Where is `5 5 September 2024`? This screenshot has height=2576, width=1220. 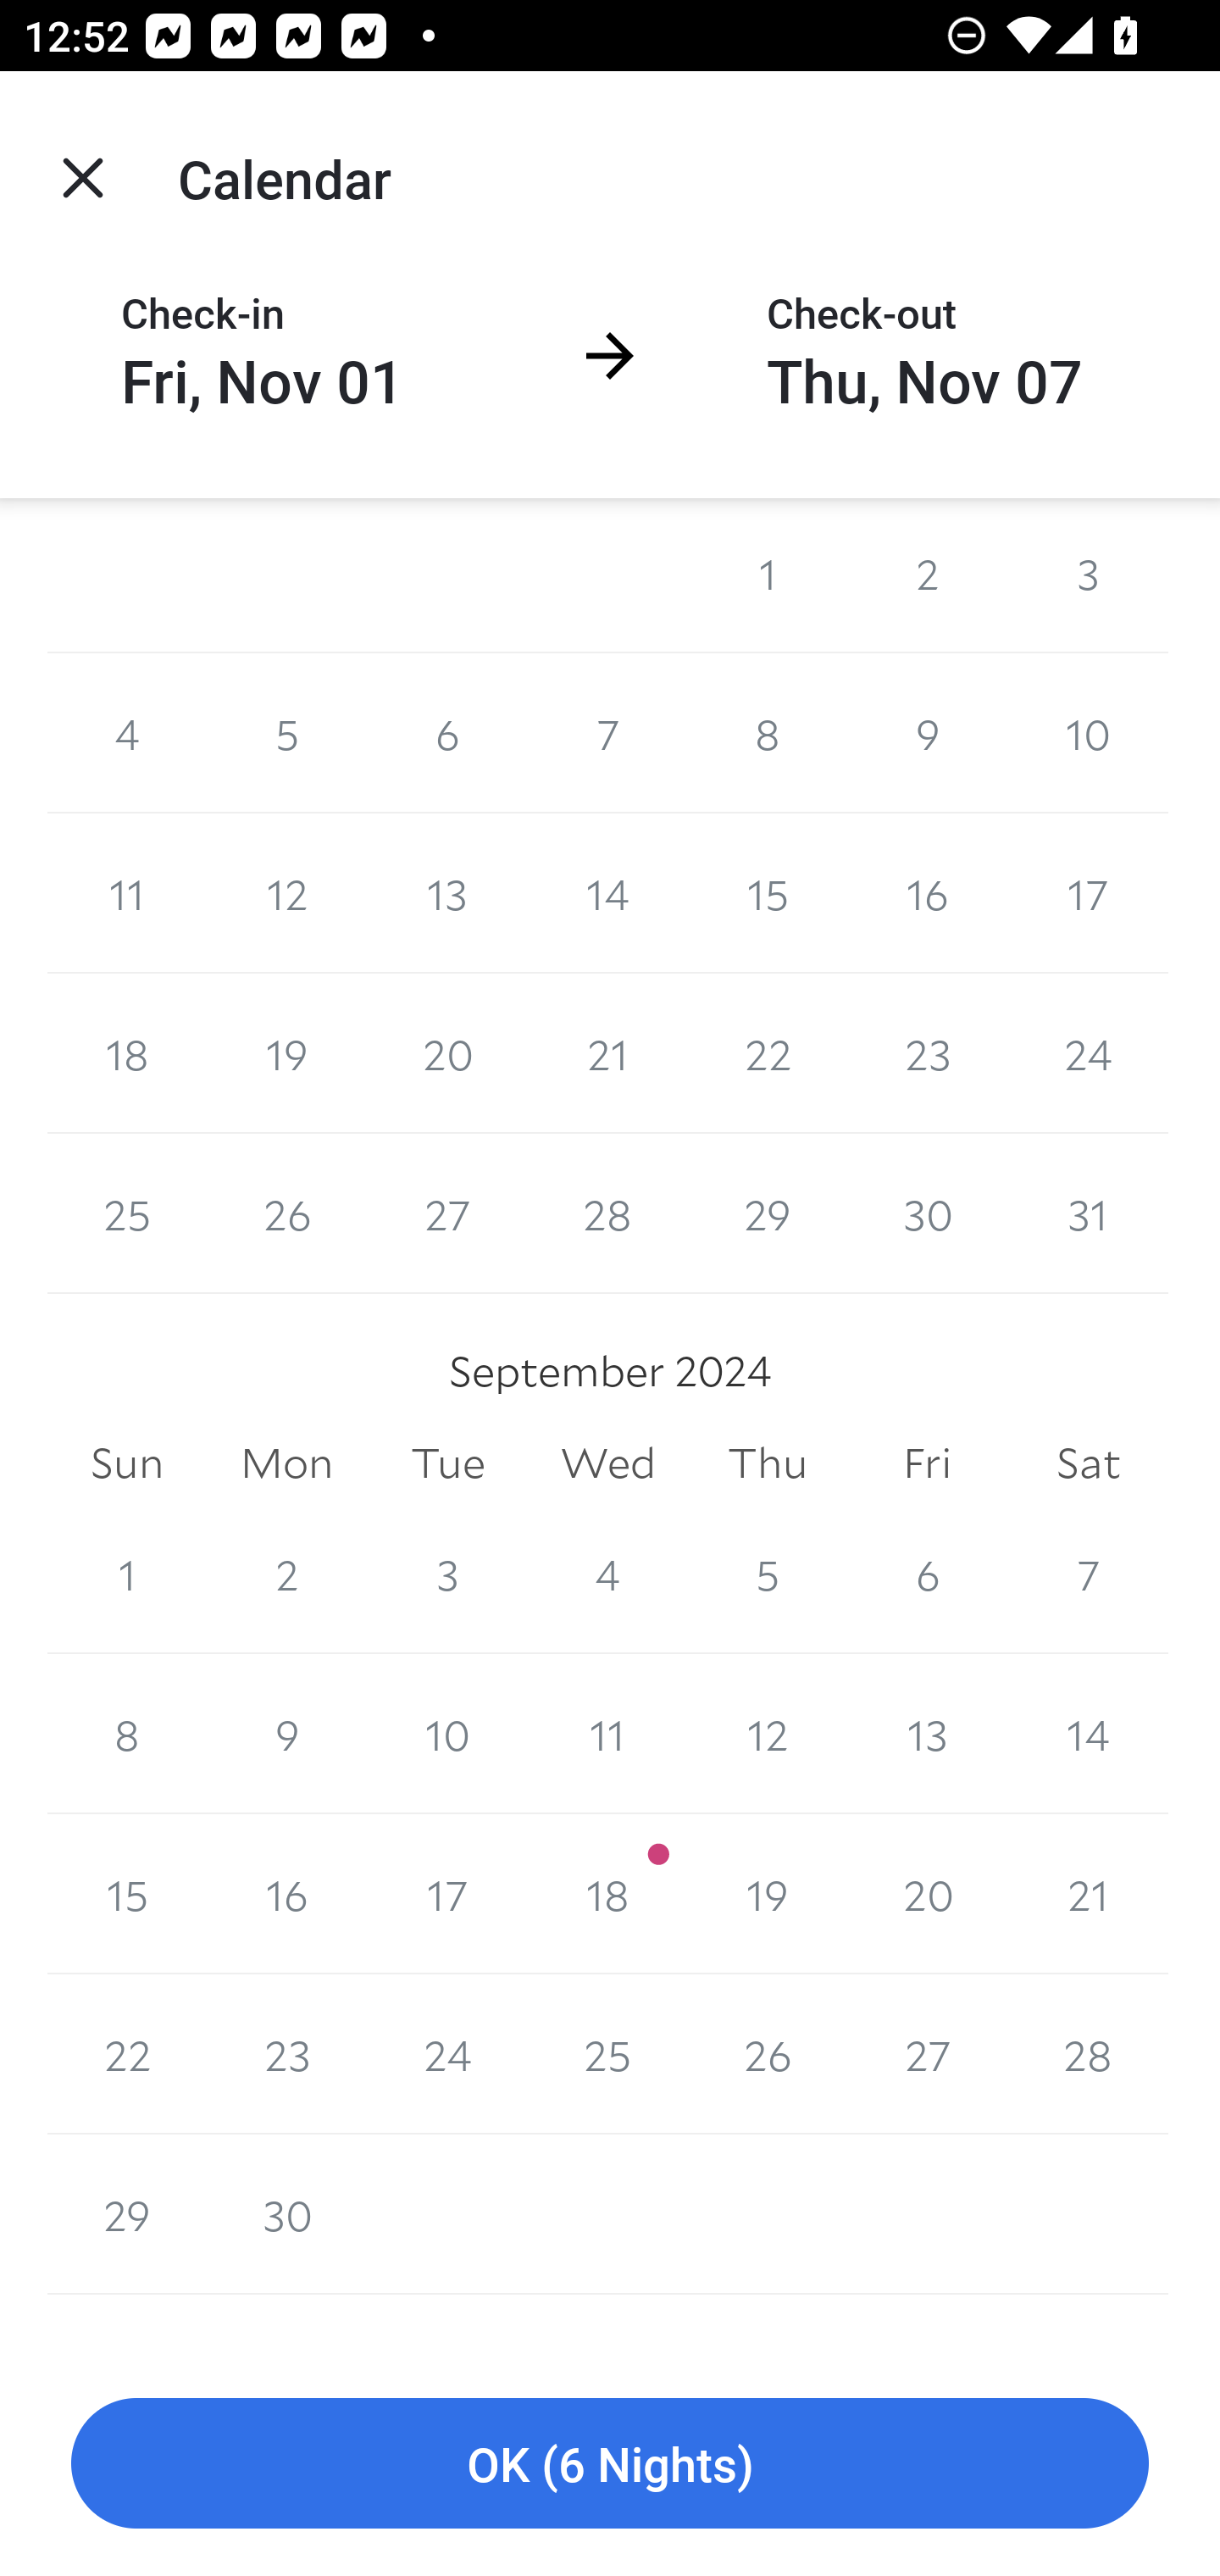
5 5 September 2024 is located at coordinates (768, 1574).